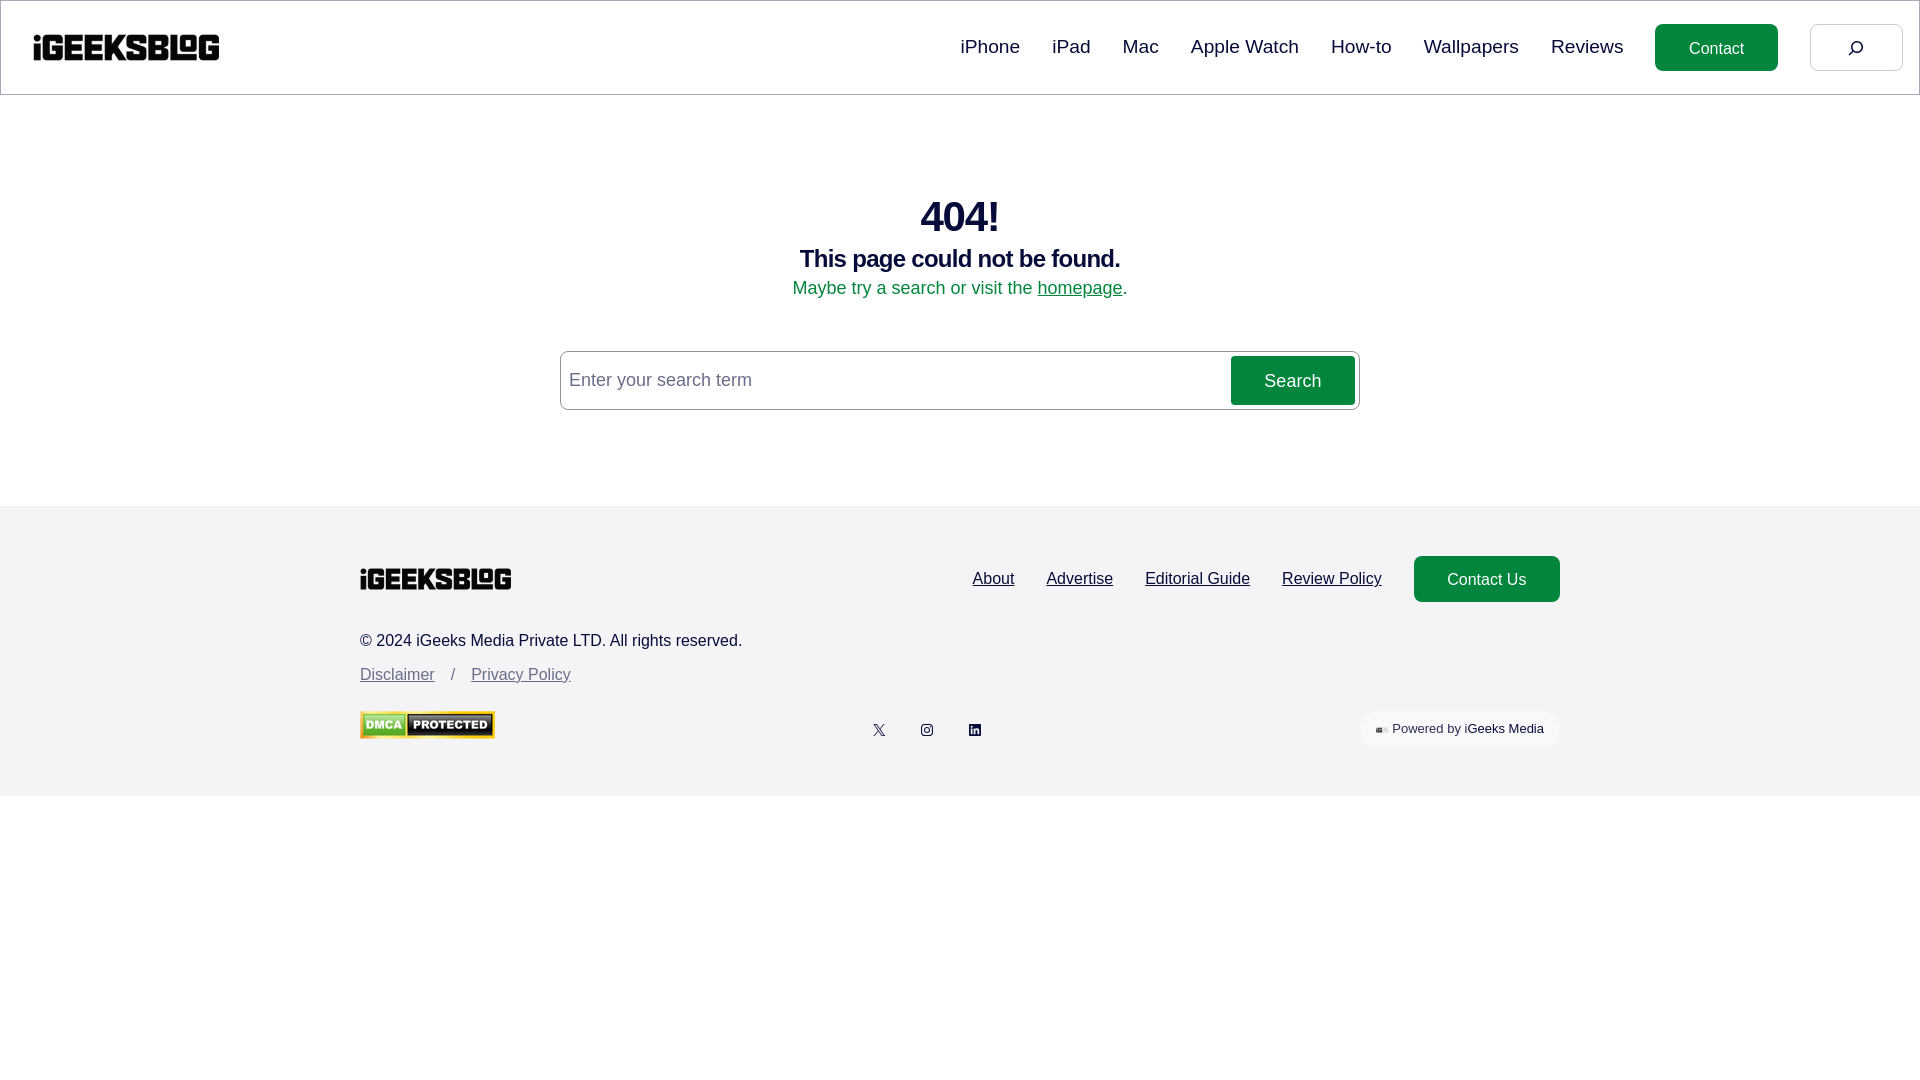 The width and height of the screenshot is (1920, 1080). Describe the element at coordinates (975, 730) in the screenshot. I see `LinkedIn` at that location.